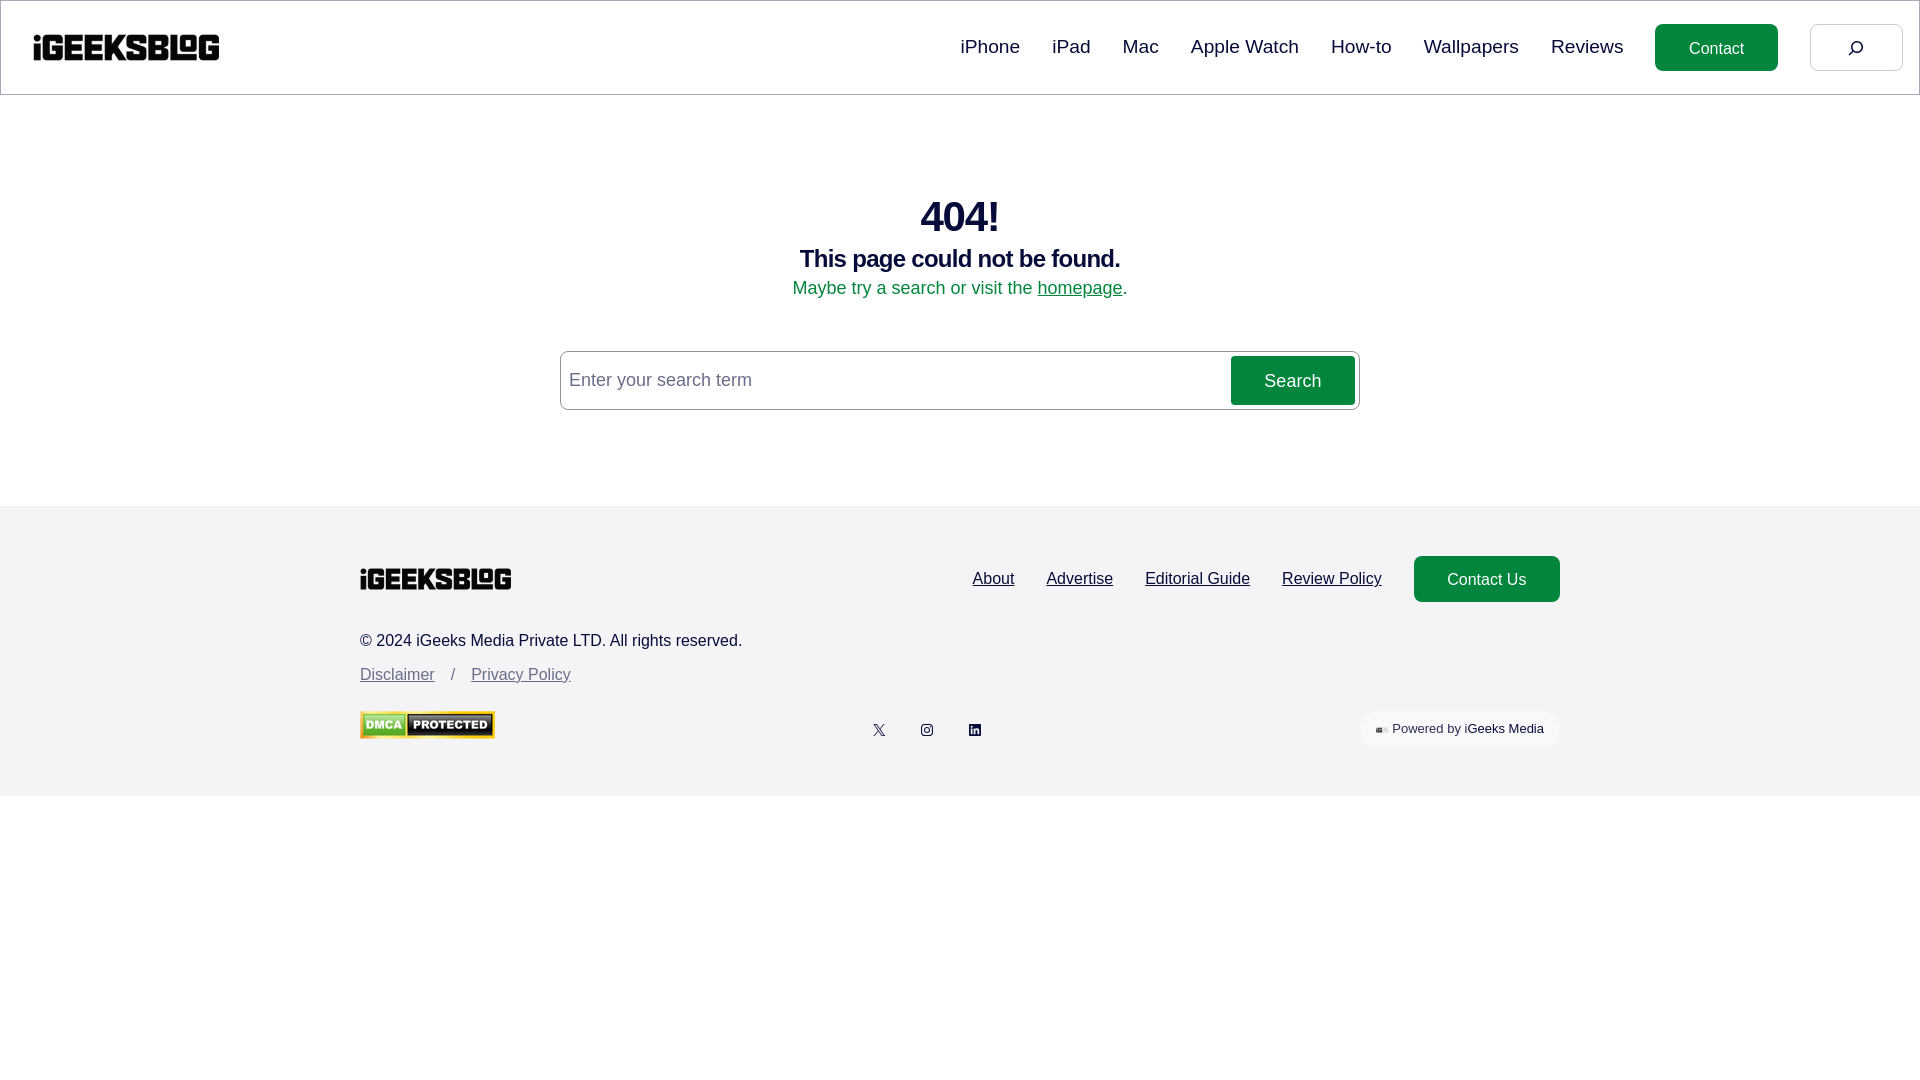 The width and height of the screenshot is (1920, 1080). Describe the element at coordinates (975, 730) in the screenshot. I see `LinkedIn` at that location.